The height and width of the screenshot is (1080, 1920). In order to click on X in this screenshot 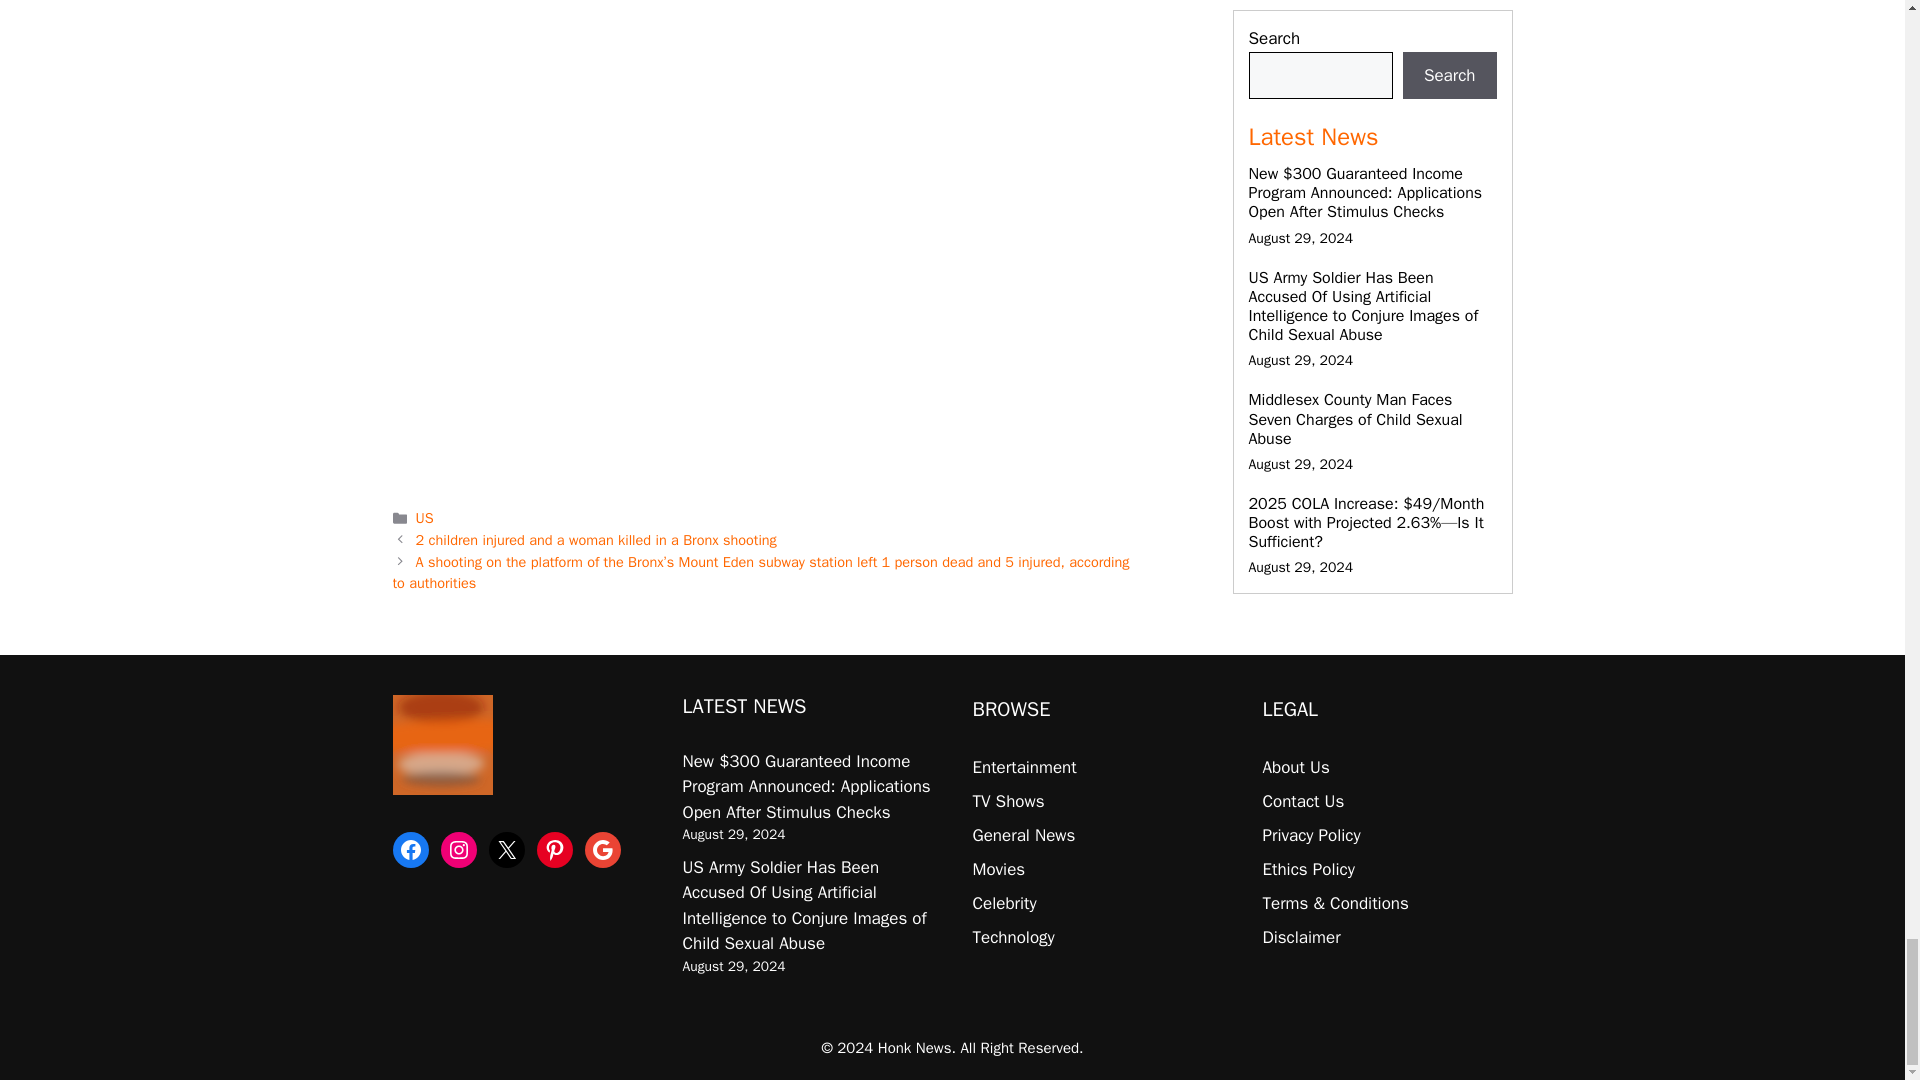, I will do `click(506, 850)`.